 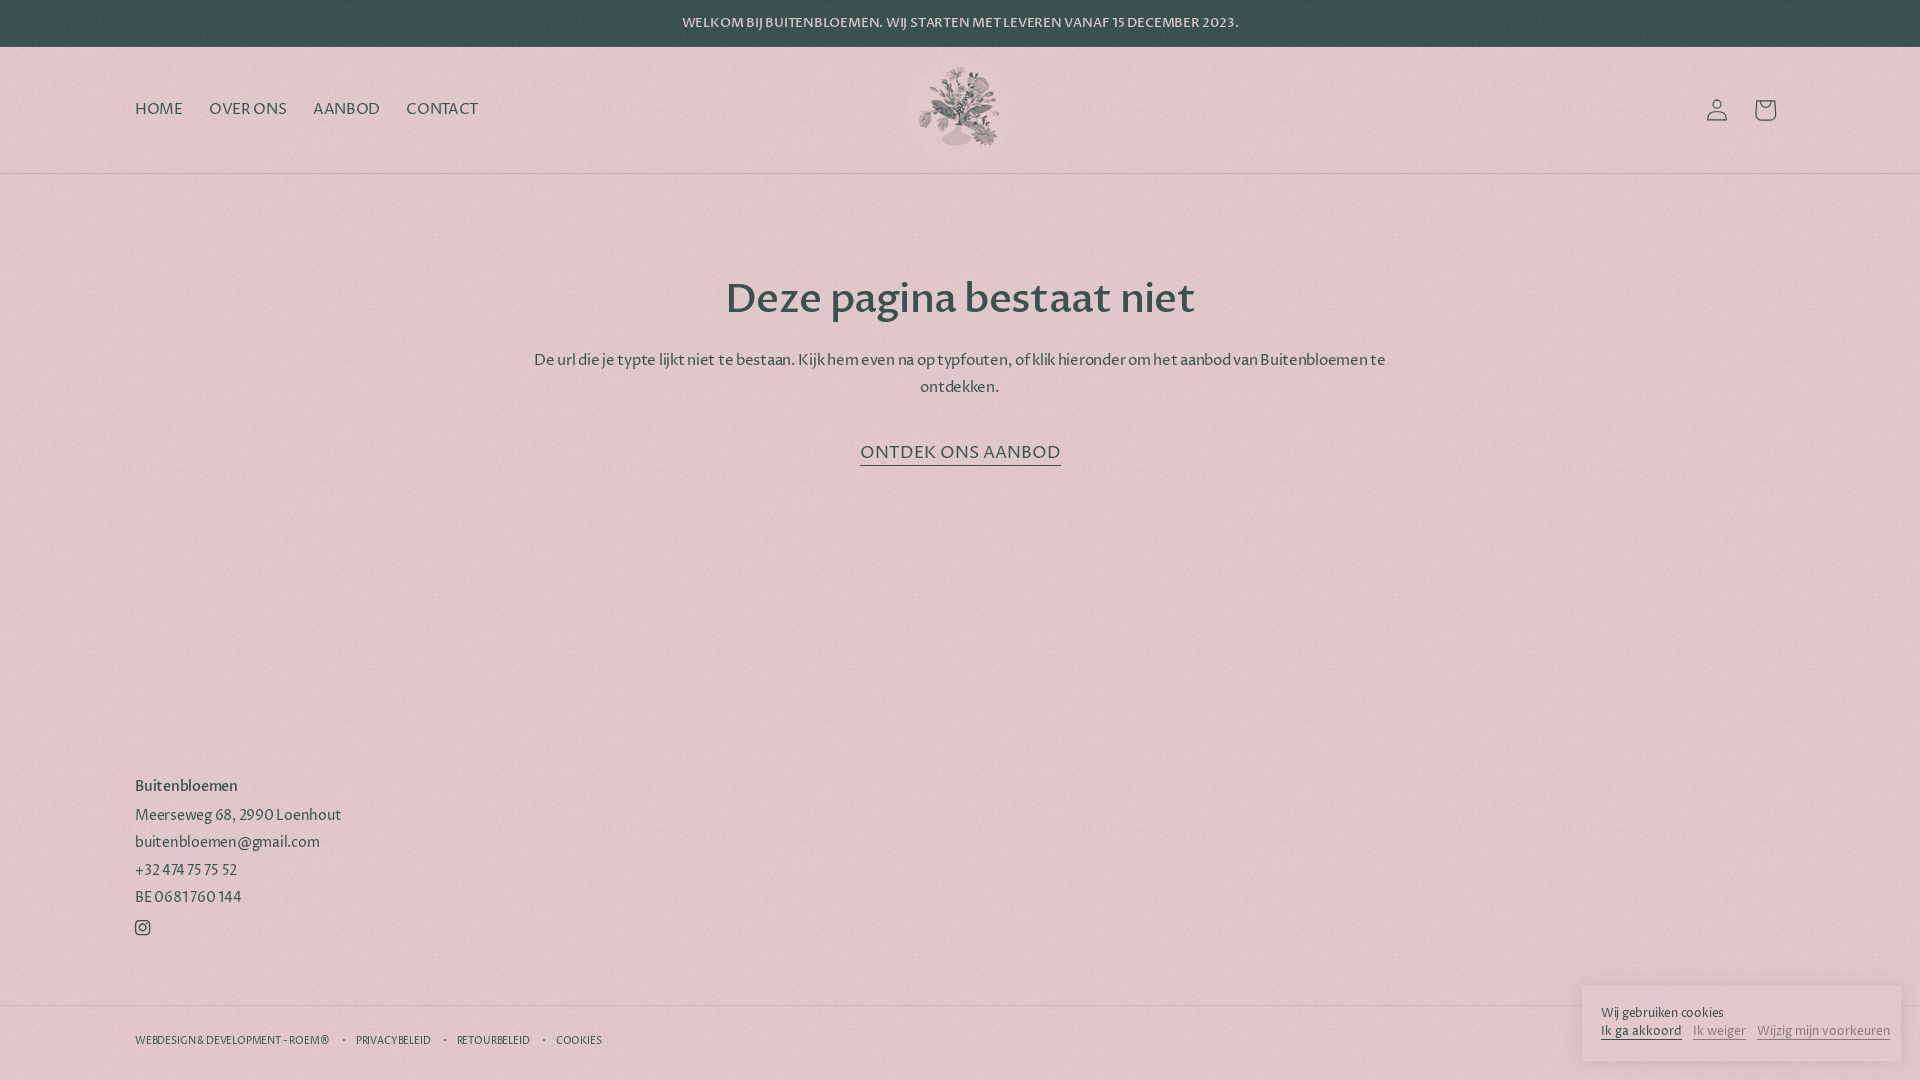 What do you see at coordinates (1642, 1034) in the screenshot?
I see `Ik ga akkoord` at bounding box center [1642, 1034].